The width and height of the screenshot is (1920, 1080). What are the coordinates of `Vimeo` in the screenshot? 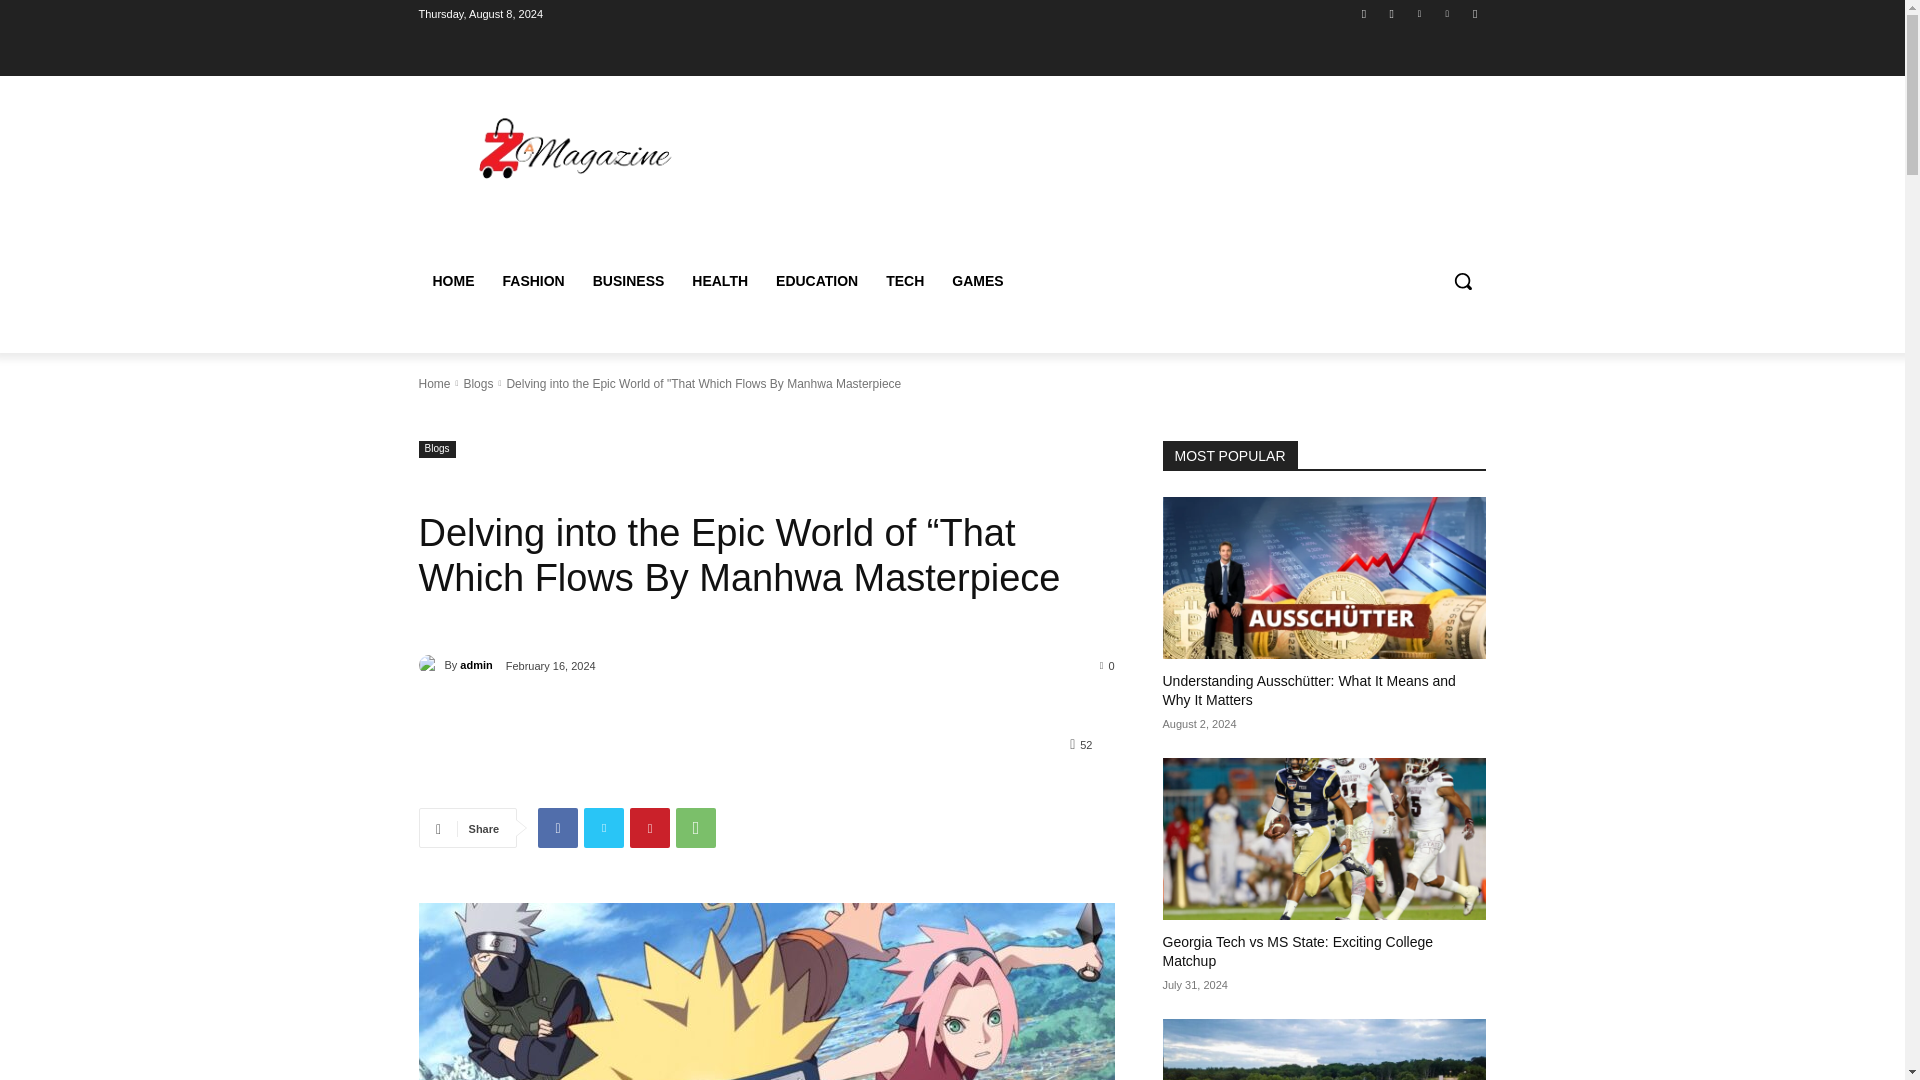 It's located at (1448, 13).